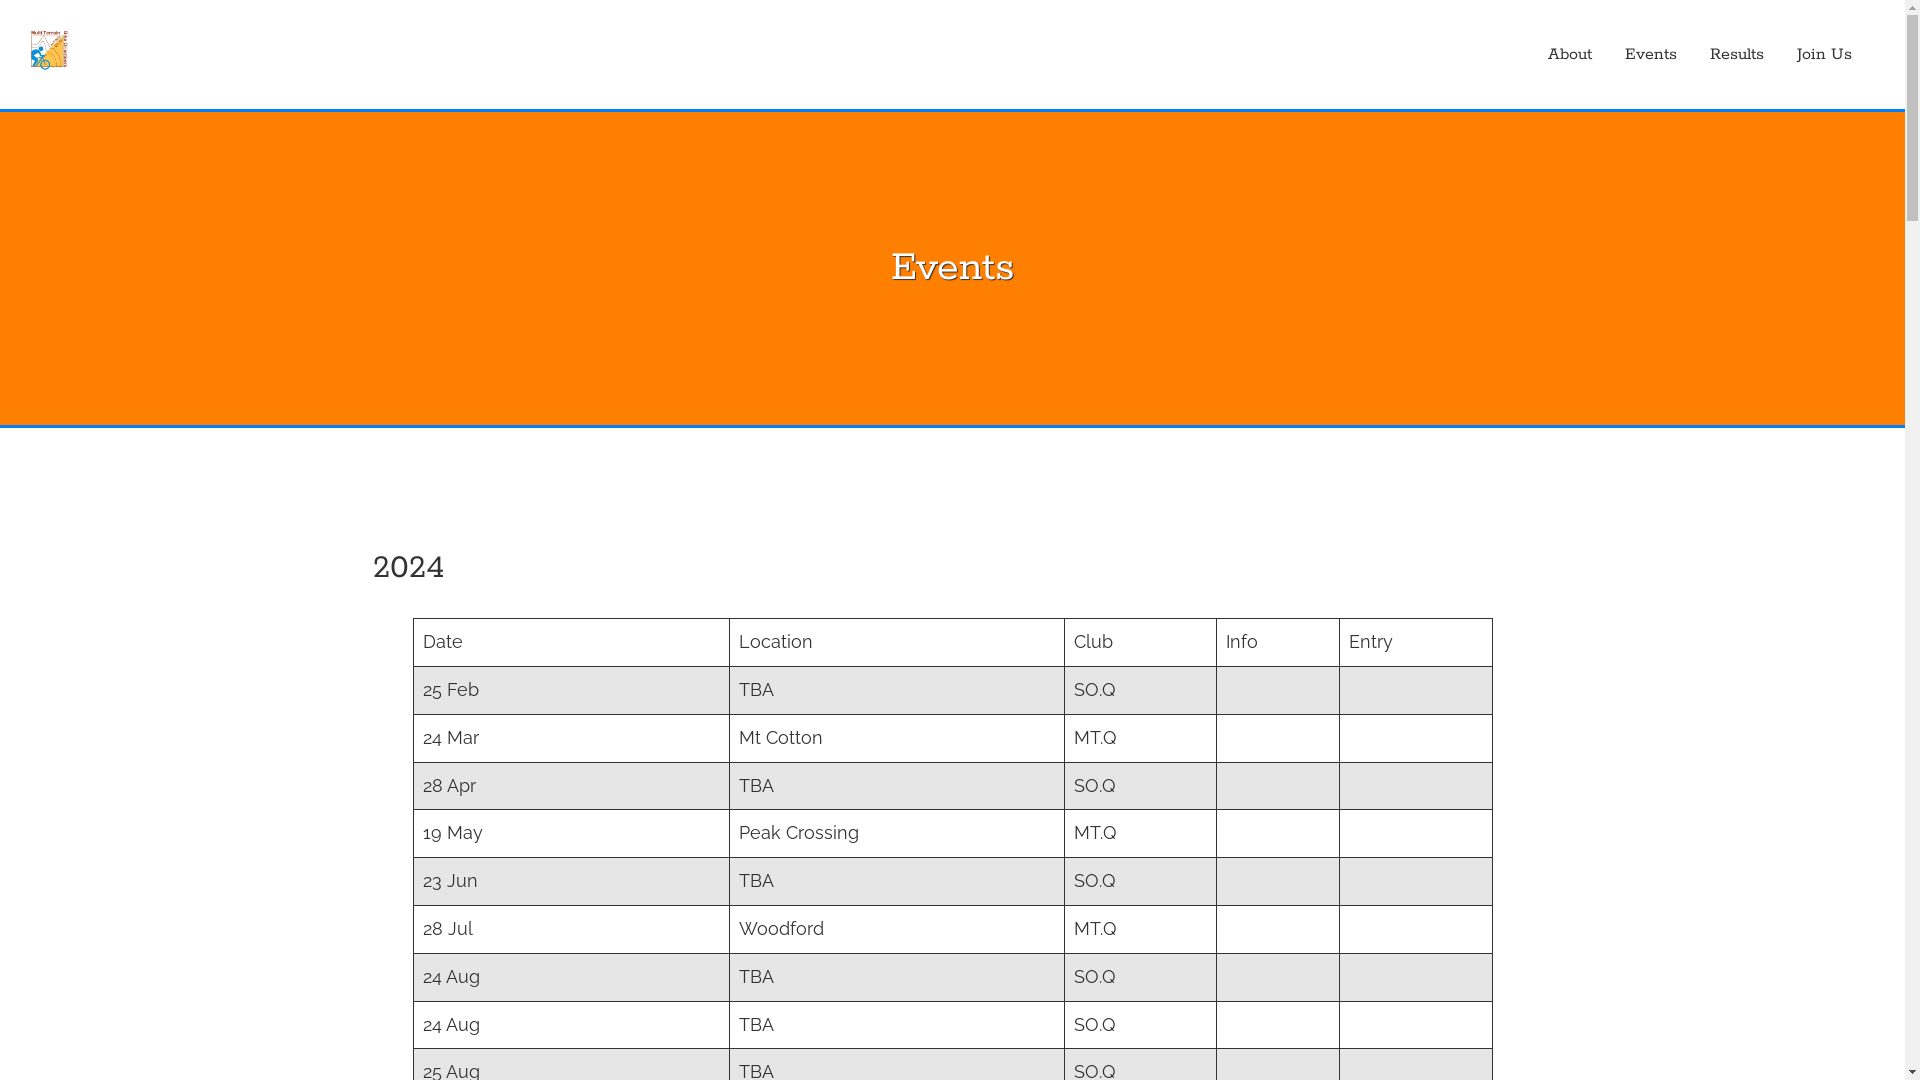 The height and width of the screenshot is (1080, 1920). What do you see at coordinates (1570, 54) in the screenshot?
I see `About` at bounding box center [1570, 54].